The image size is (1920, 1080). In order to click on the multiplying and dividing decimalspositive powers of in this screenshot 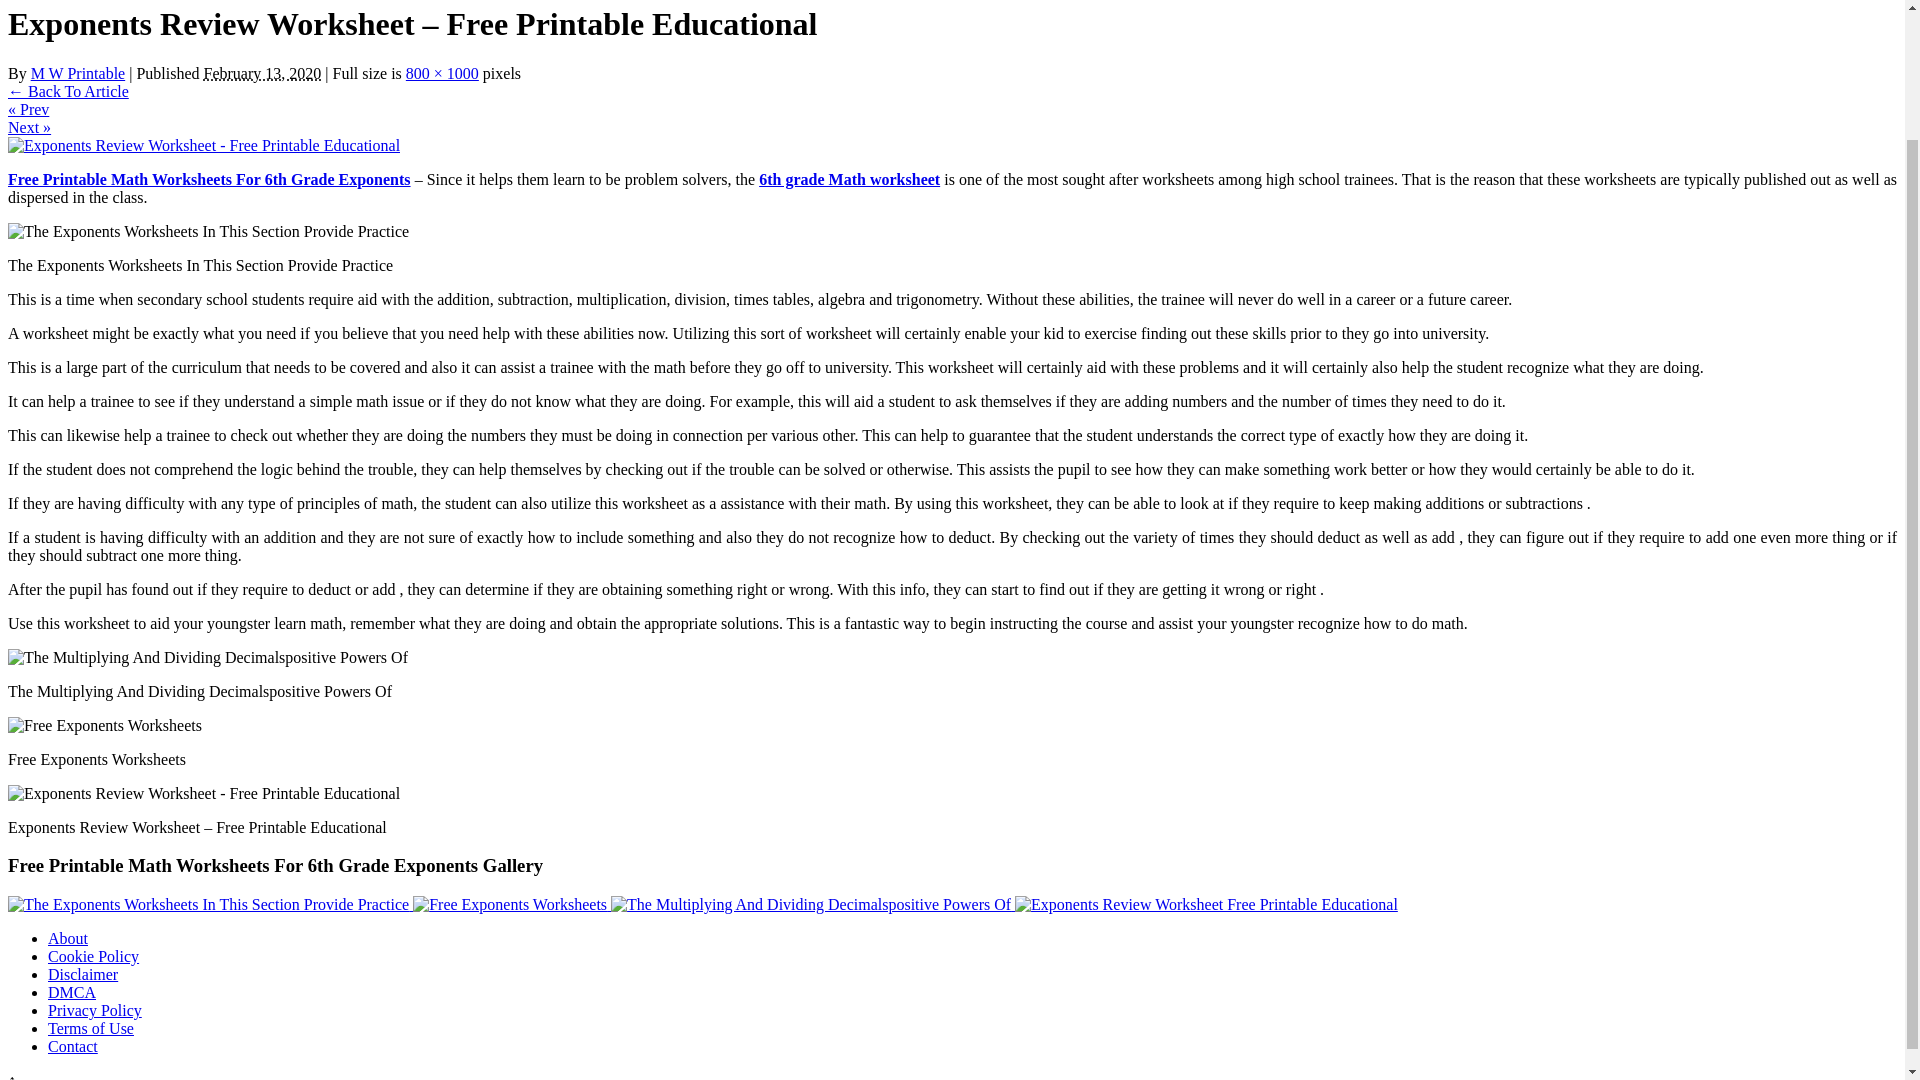, I will do `click(207, 658)`.